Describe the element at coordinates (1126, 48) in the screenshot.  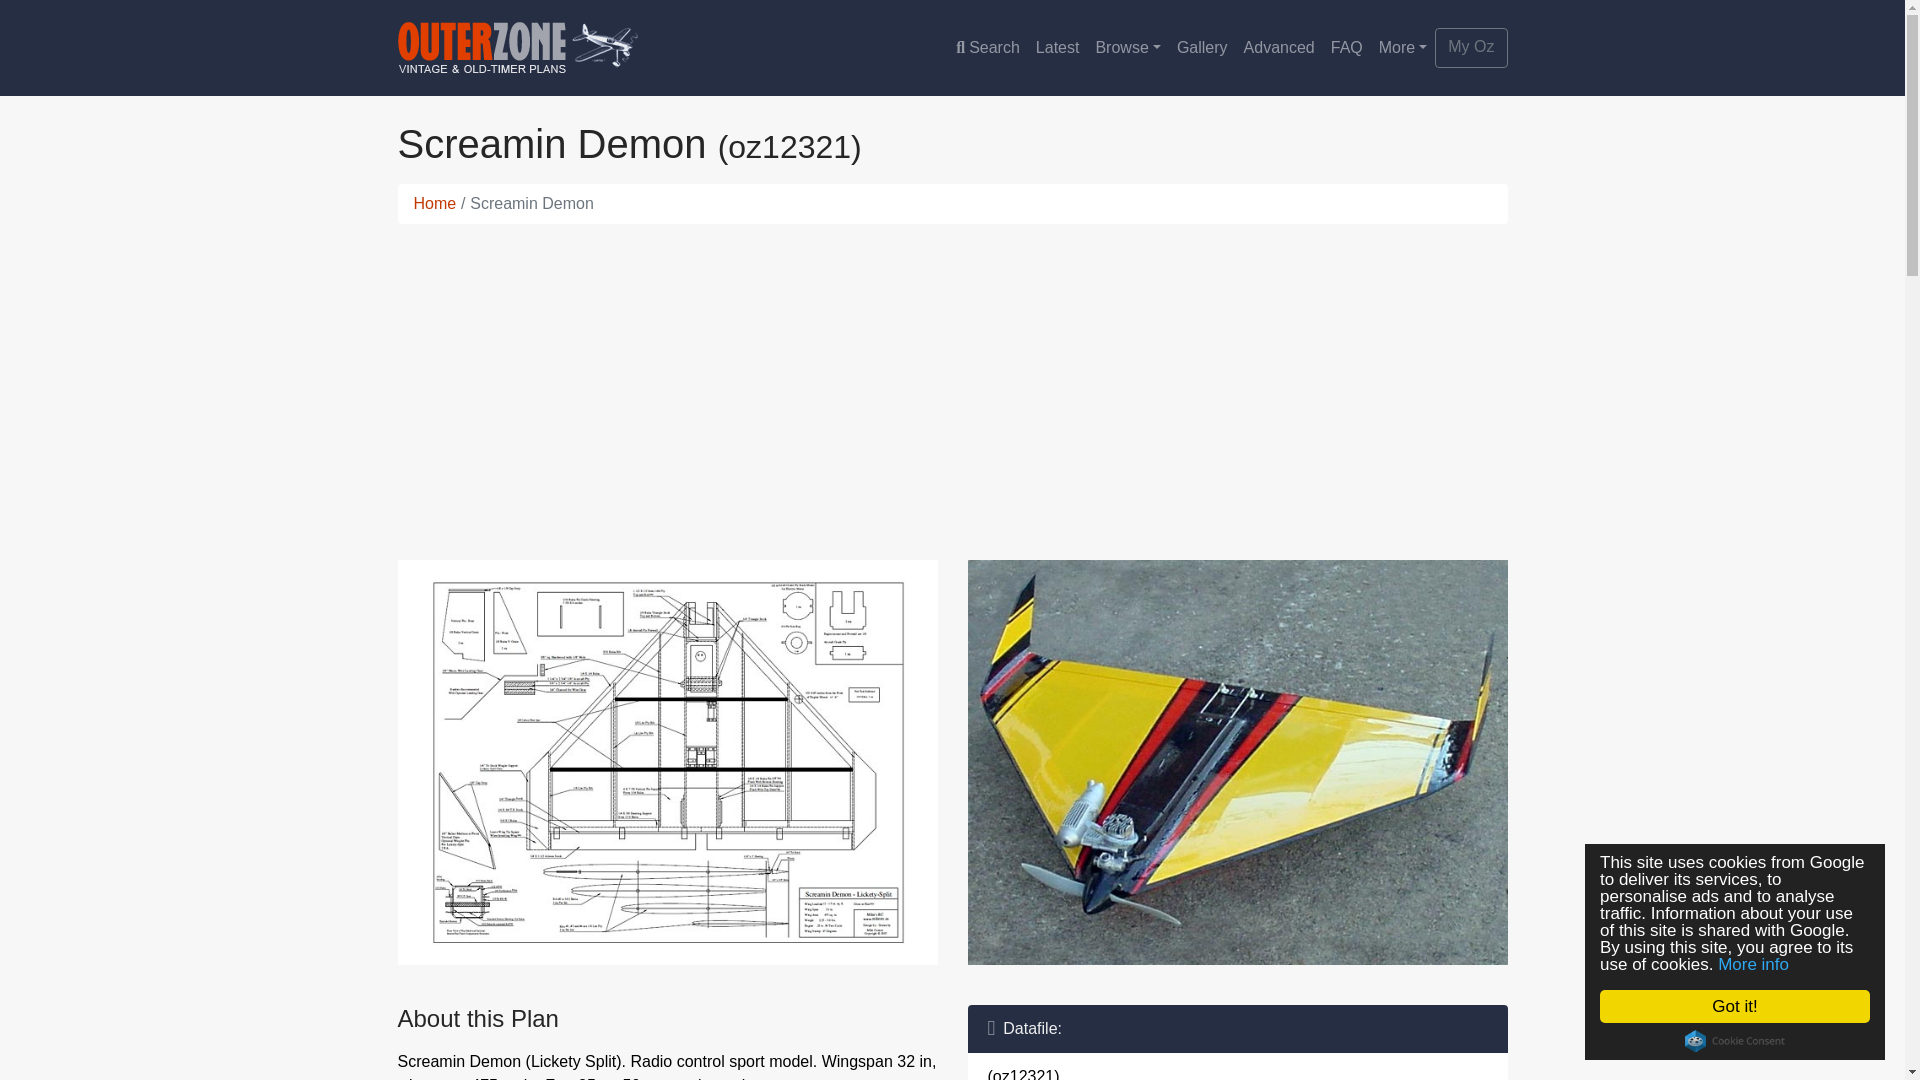
I see `Browse` at that location.